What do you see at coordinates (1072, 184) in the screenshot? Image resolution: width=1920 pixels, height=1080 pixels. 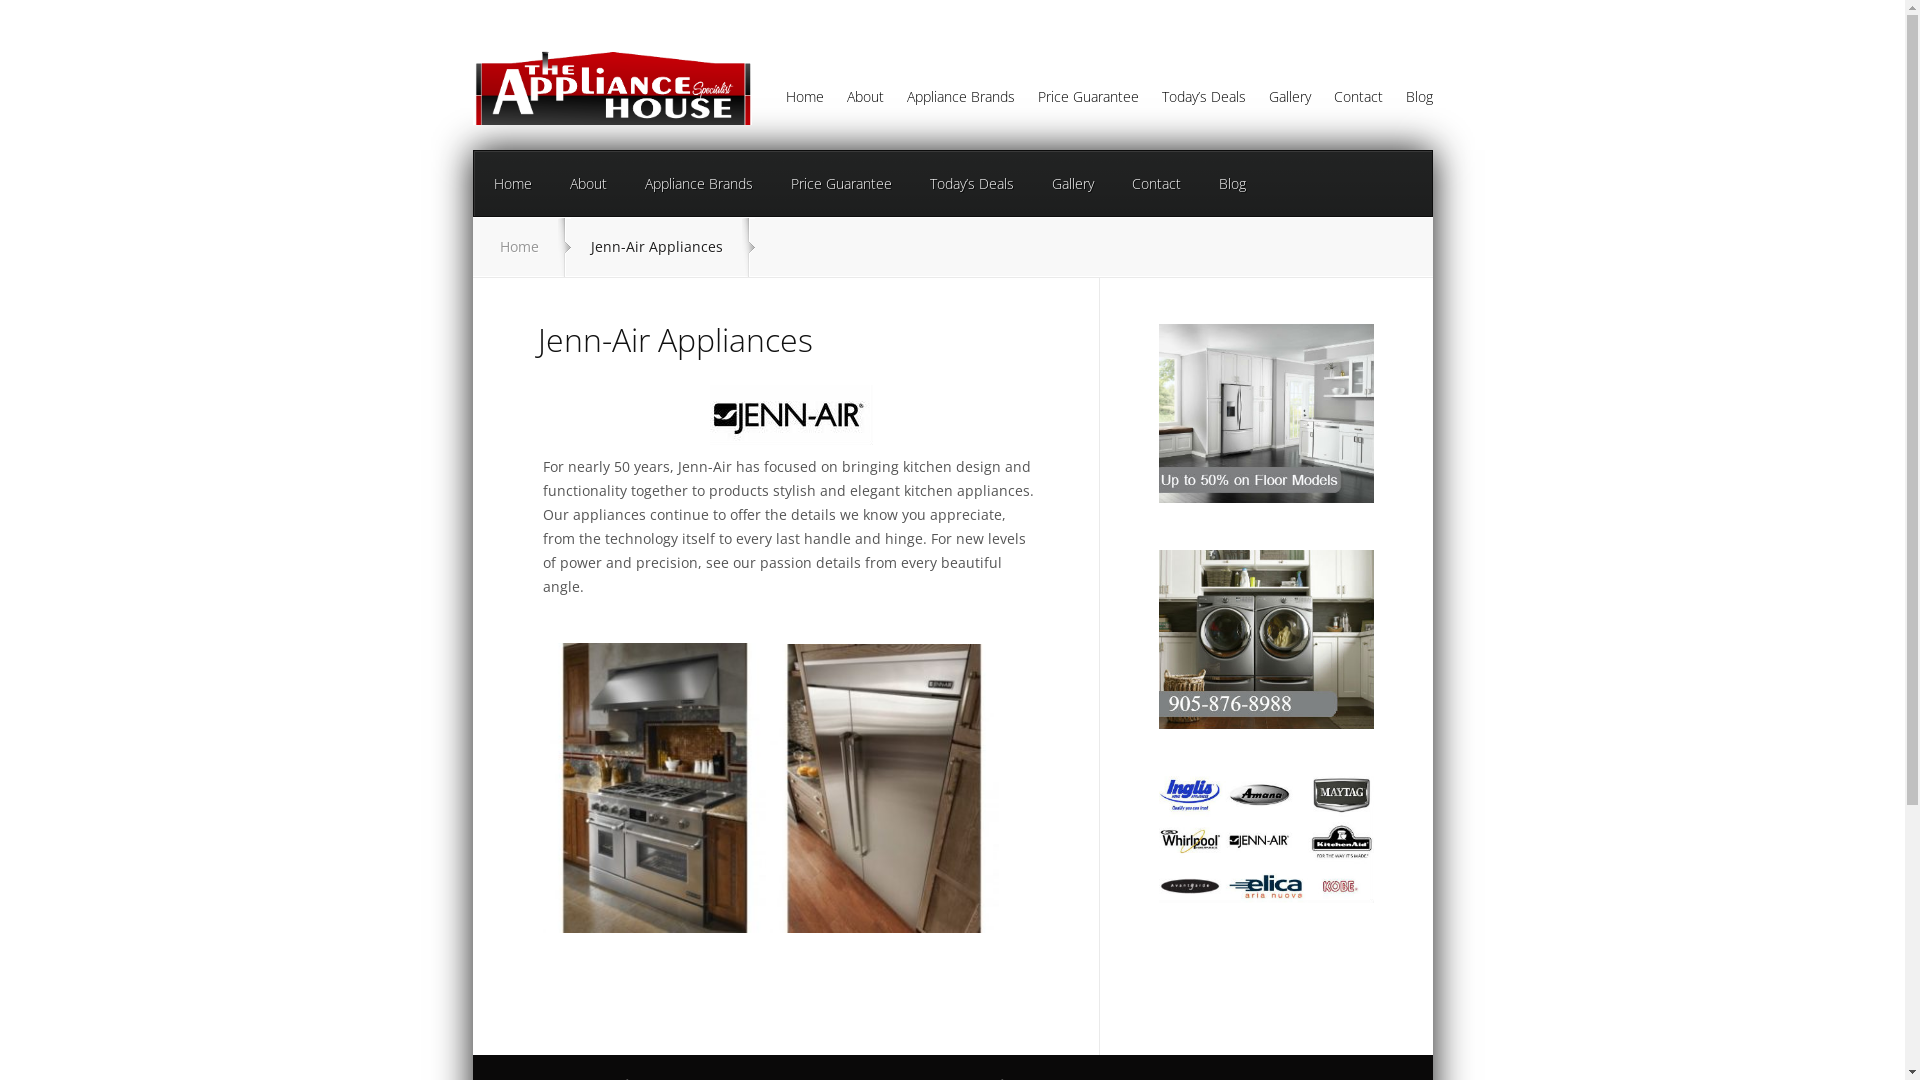 I see `Gallery` at bounding box center [1072, 184].